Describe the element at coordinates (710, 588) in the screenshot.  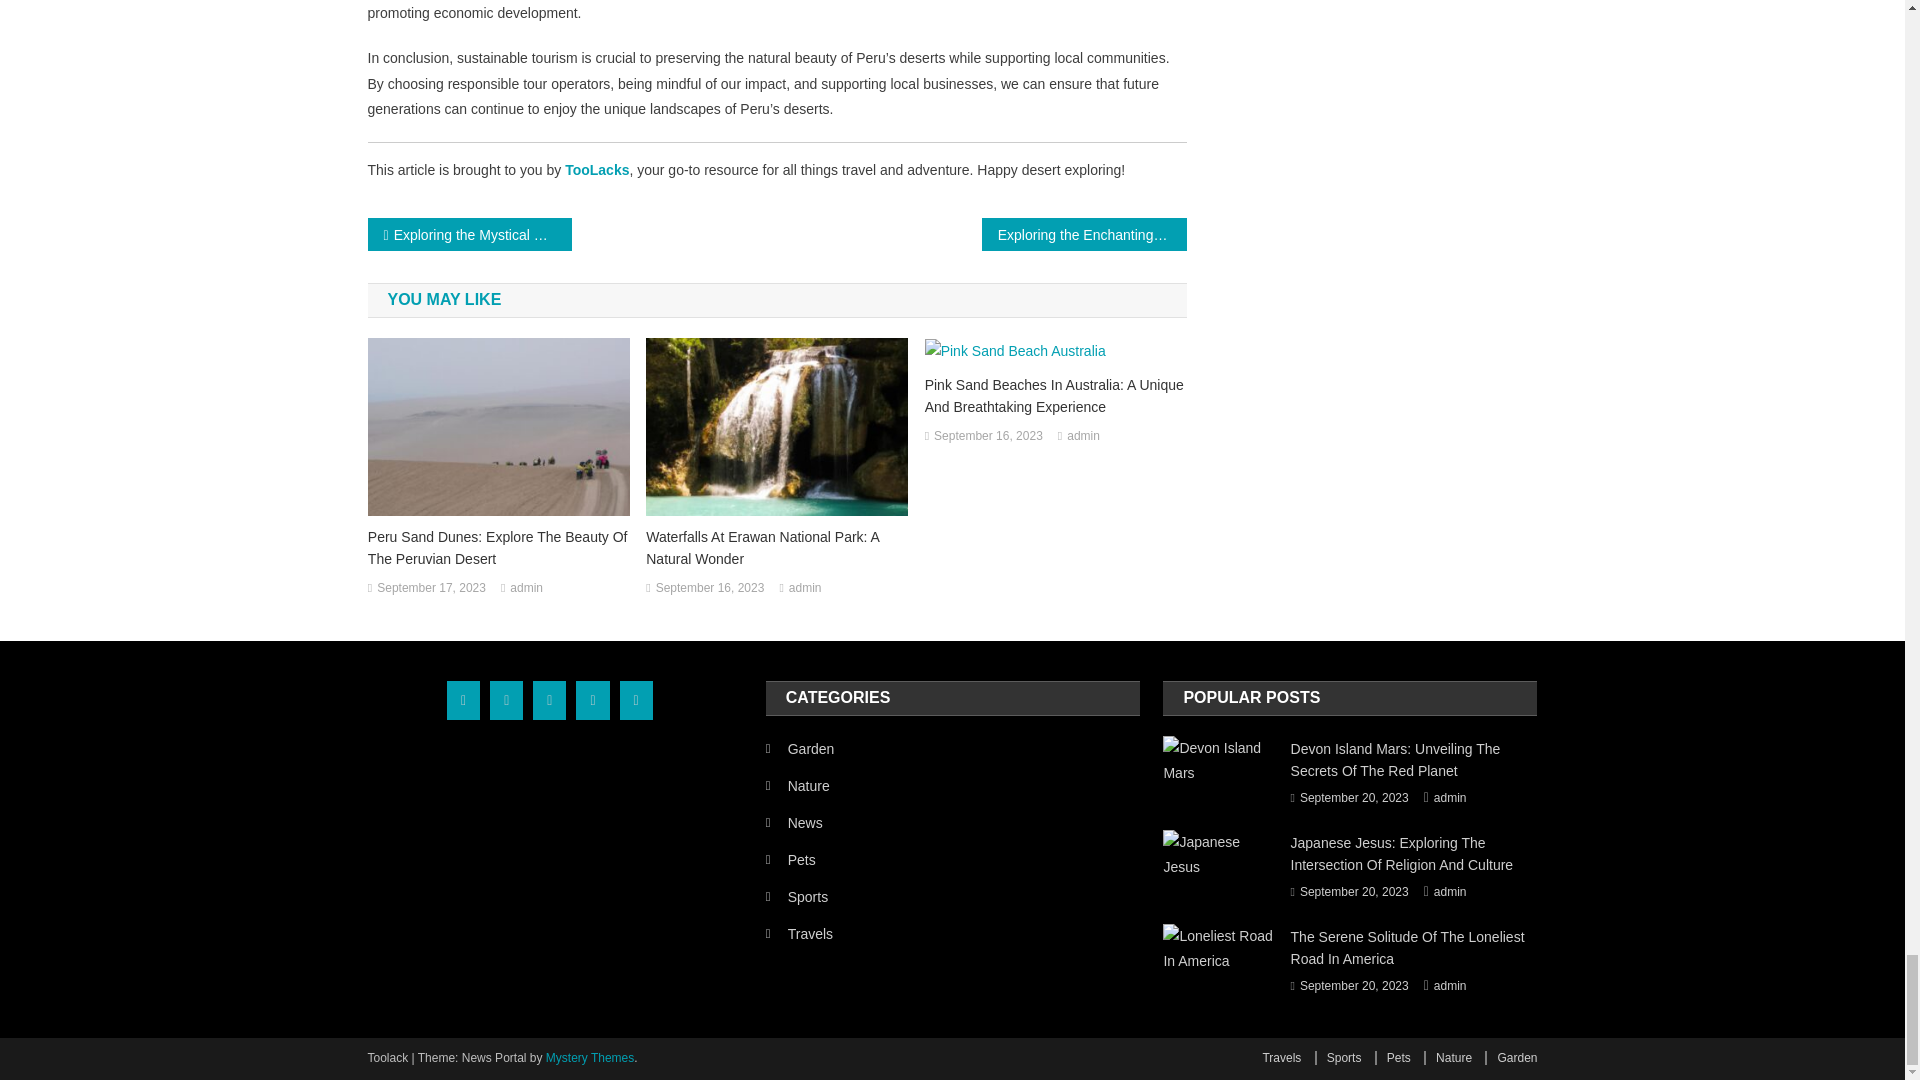
I see `September 16, 2023` at that location.